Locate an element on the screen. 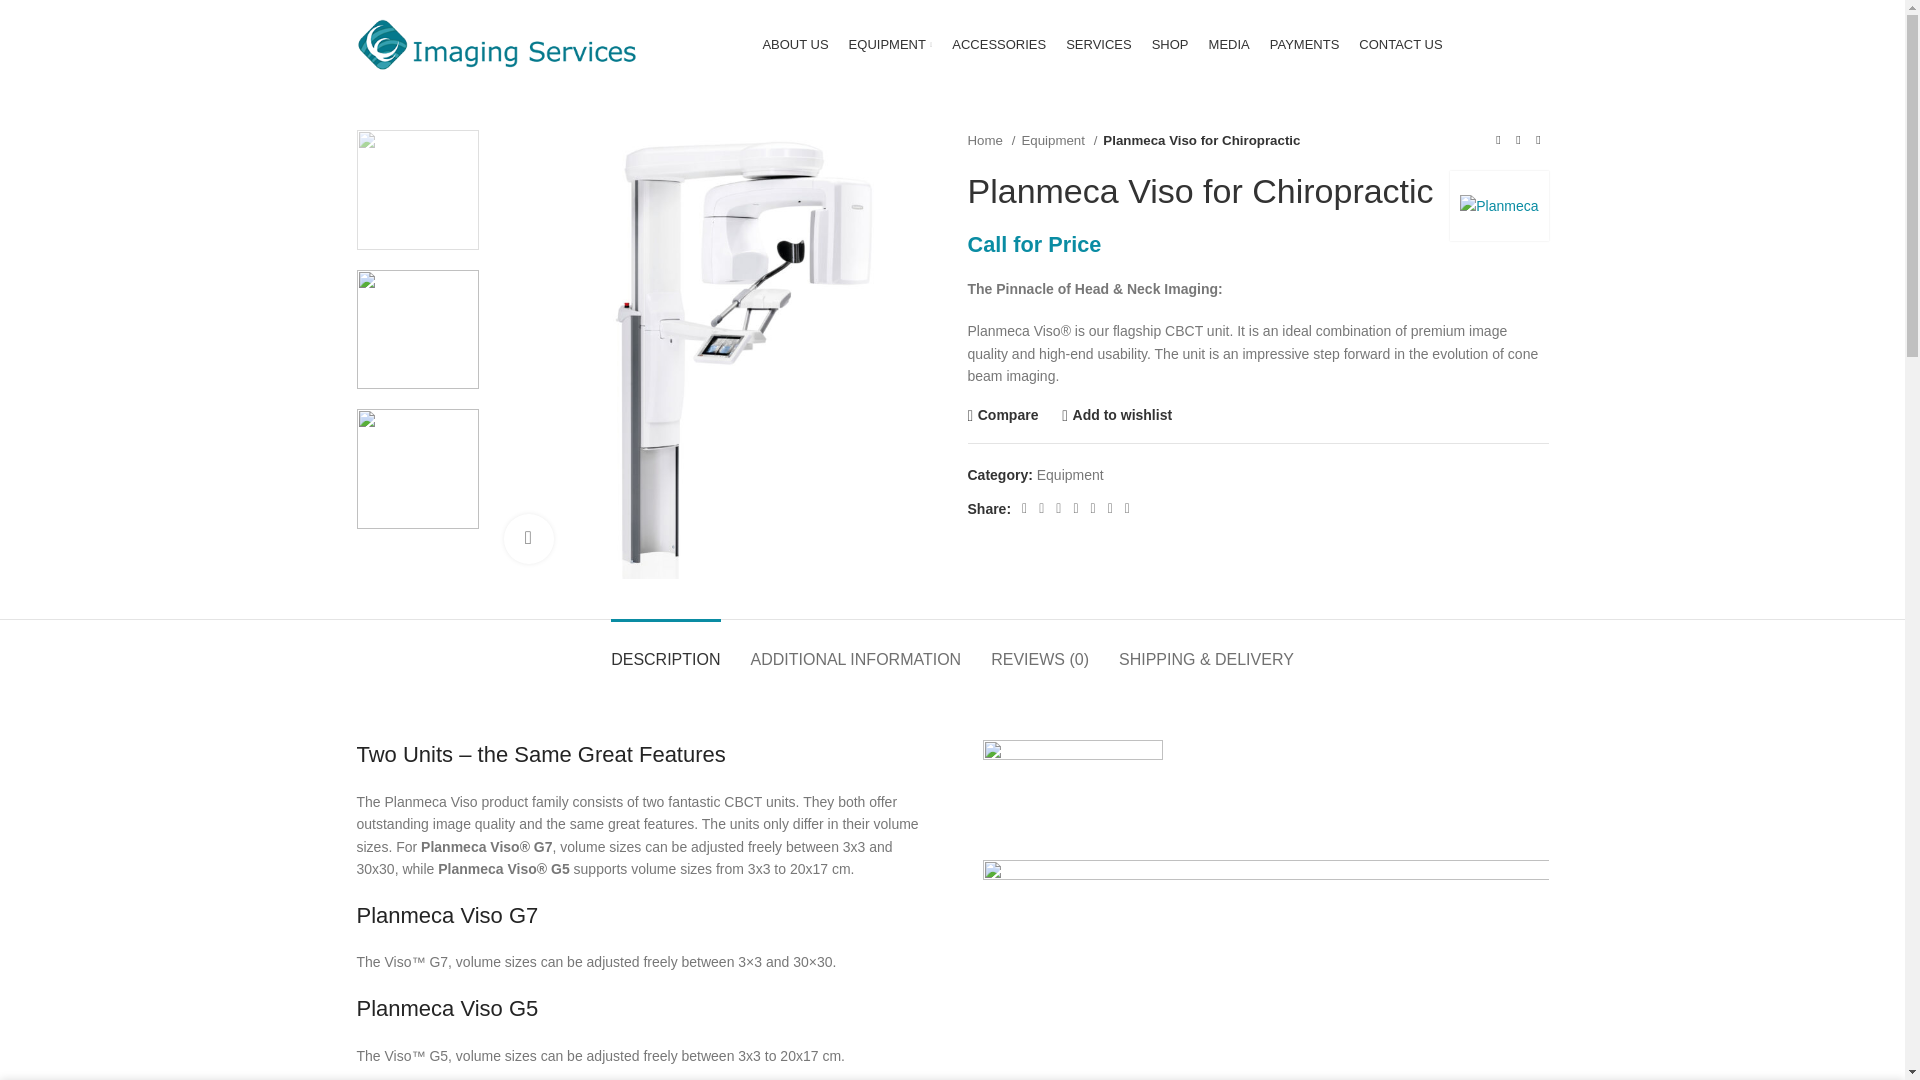  Home is located at coordinates (991, 140).